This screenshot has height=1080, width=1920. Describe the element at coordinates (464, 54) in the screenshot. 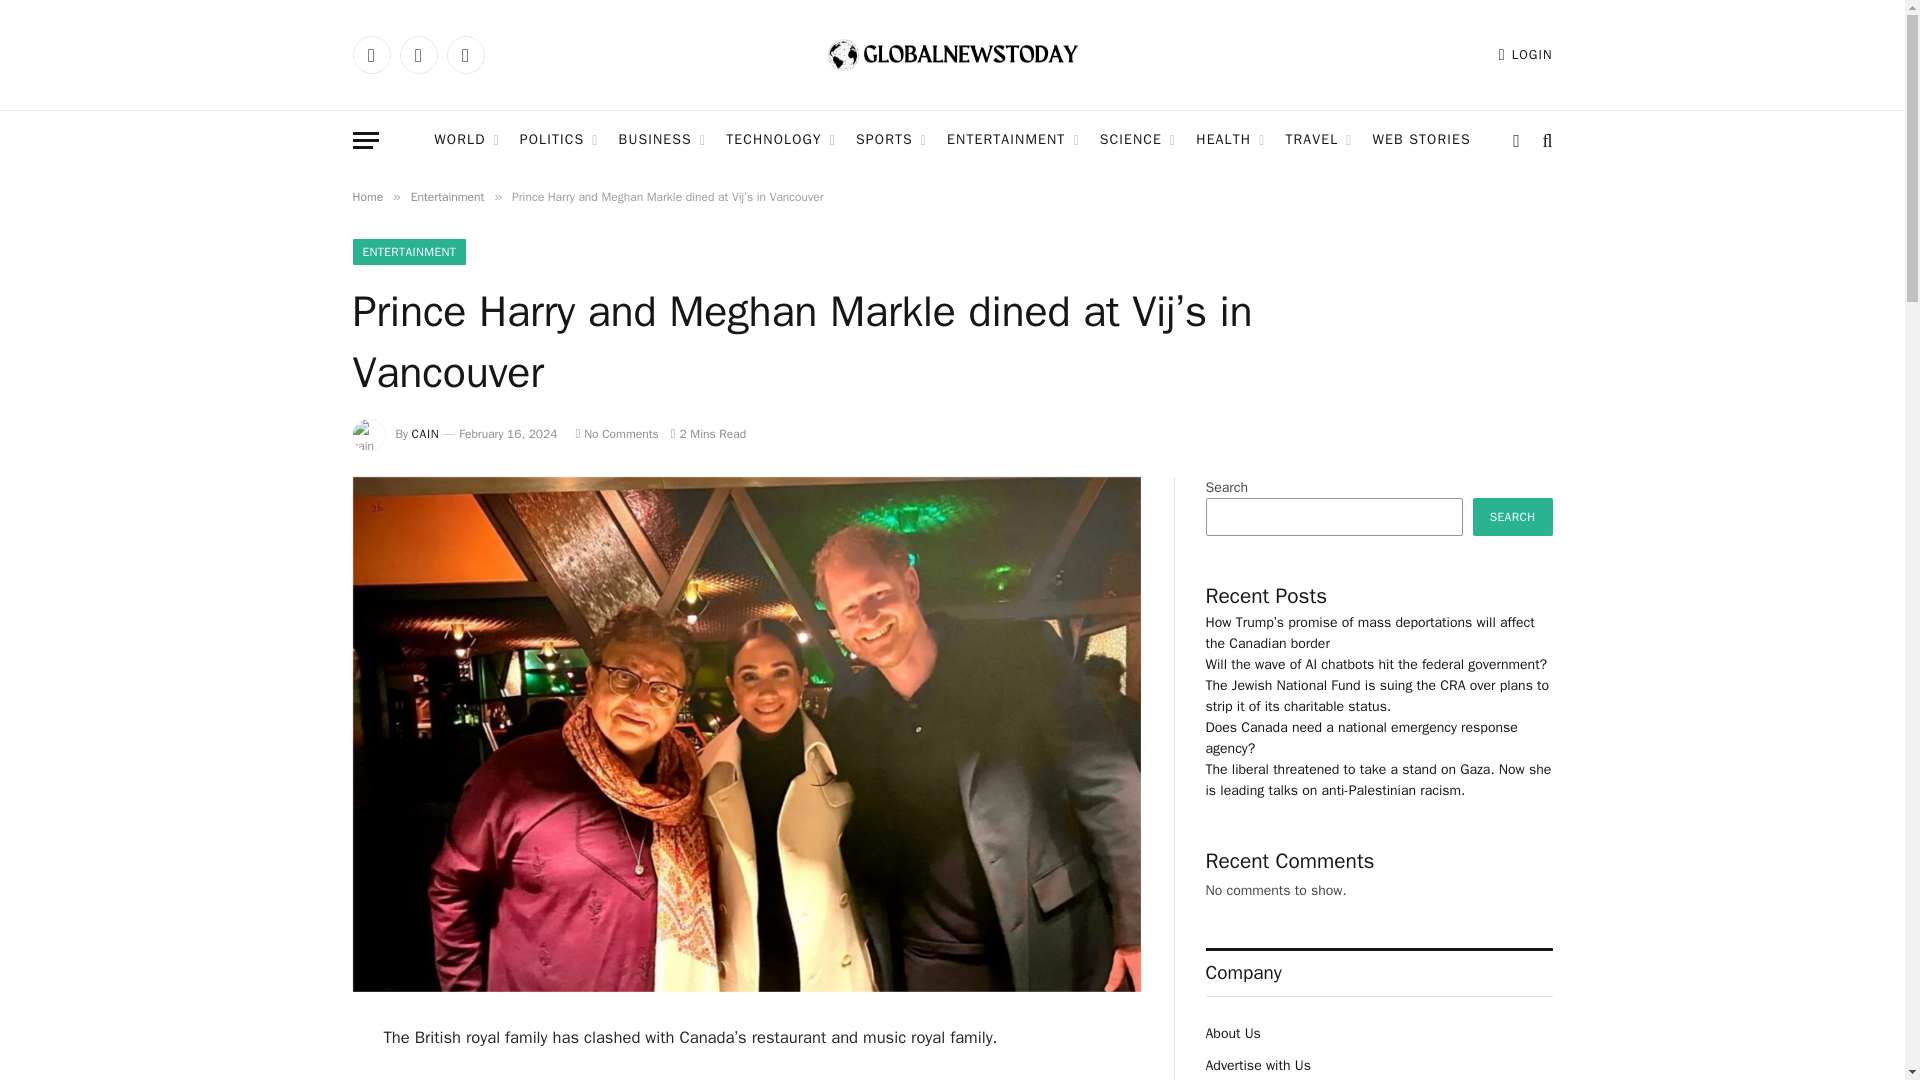

I see `Instagram` at that location.